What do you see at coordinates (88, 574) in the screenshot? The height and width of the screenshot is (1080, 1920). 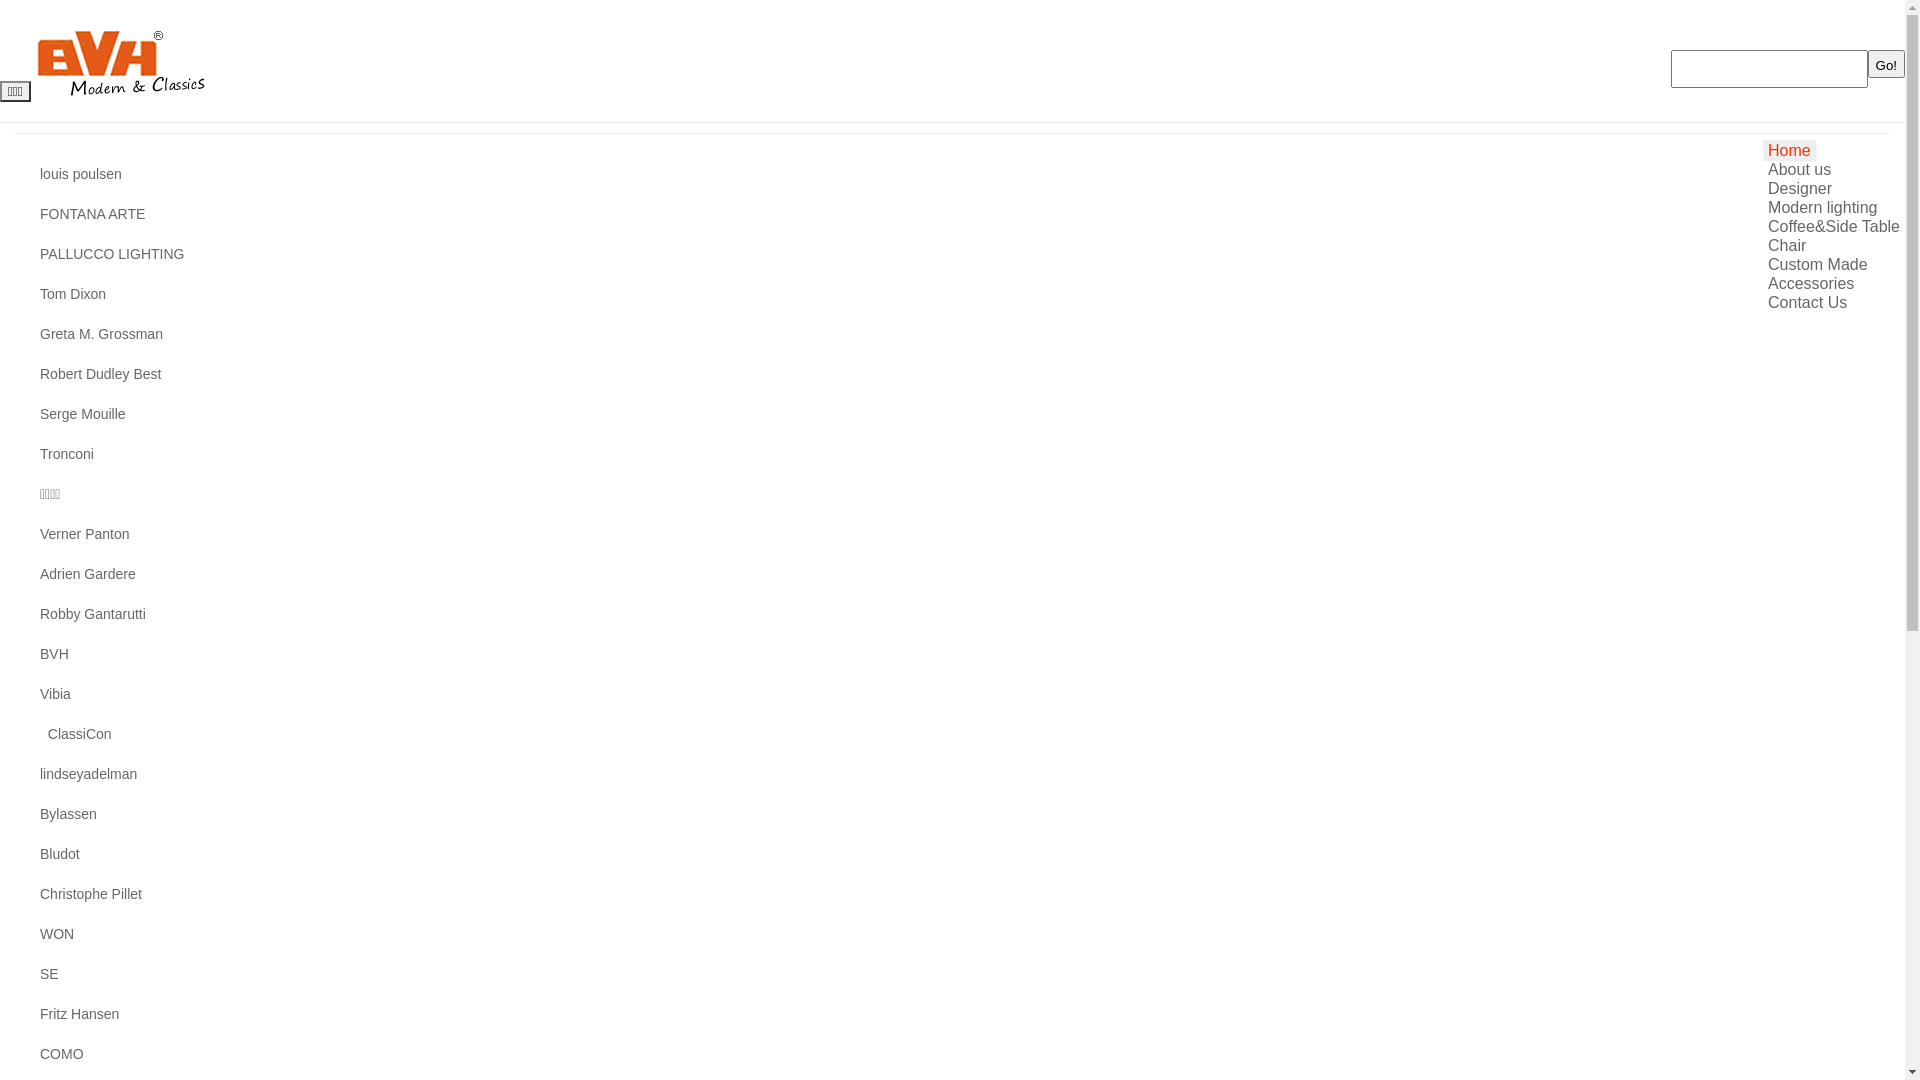 I see `Adrien Gardere` at bounding box center [88, 574].